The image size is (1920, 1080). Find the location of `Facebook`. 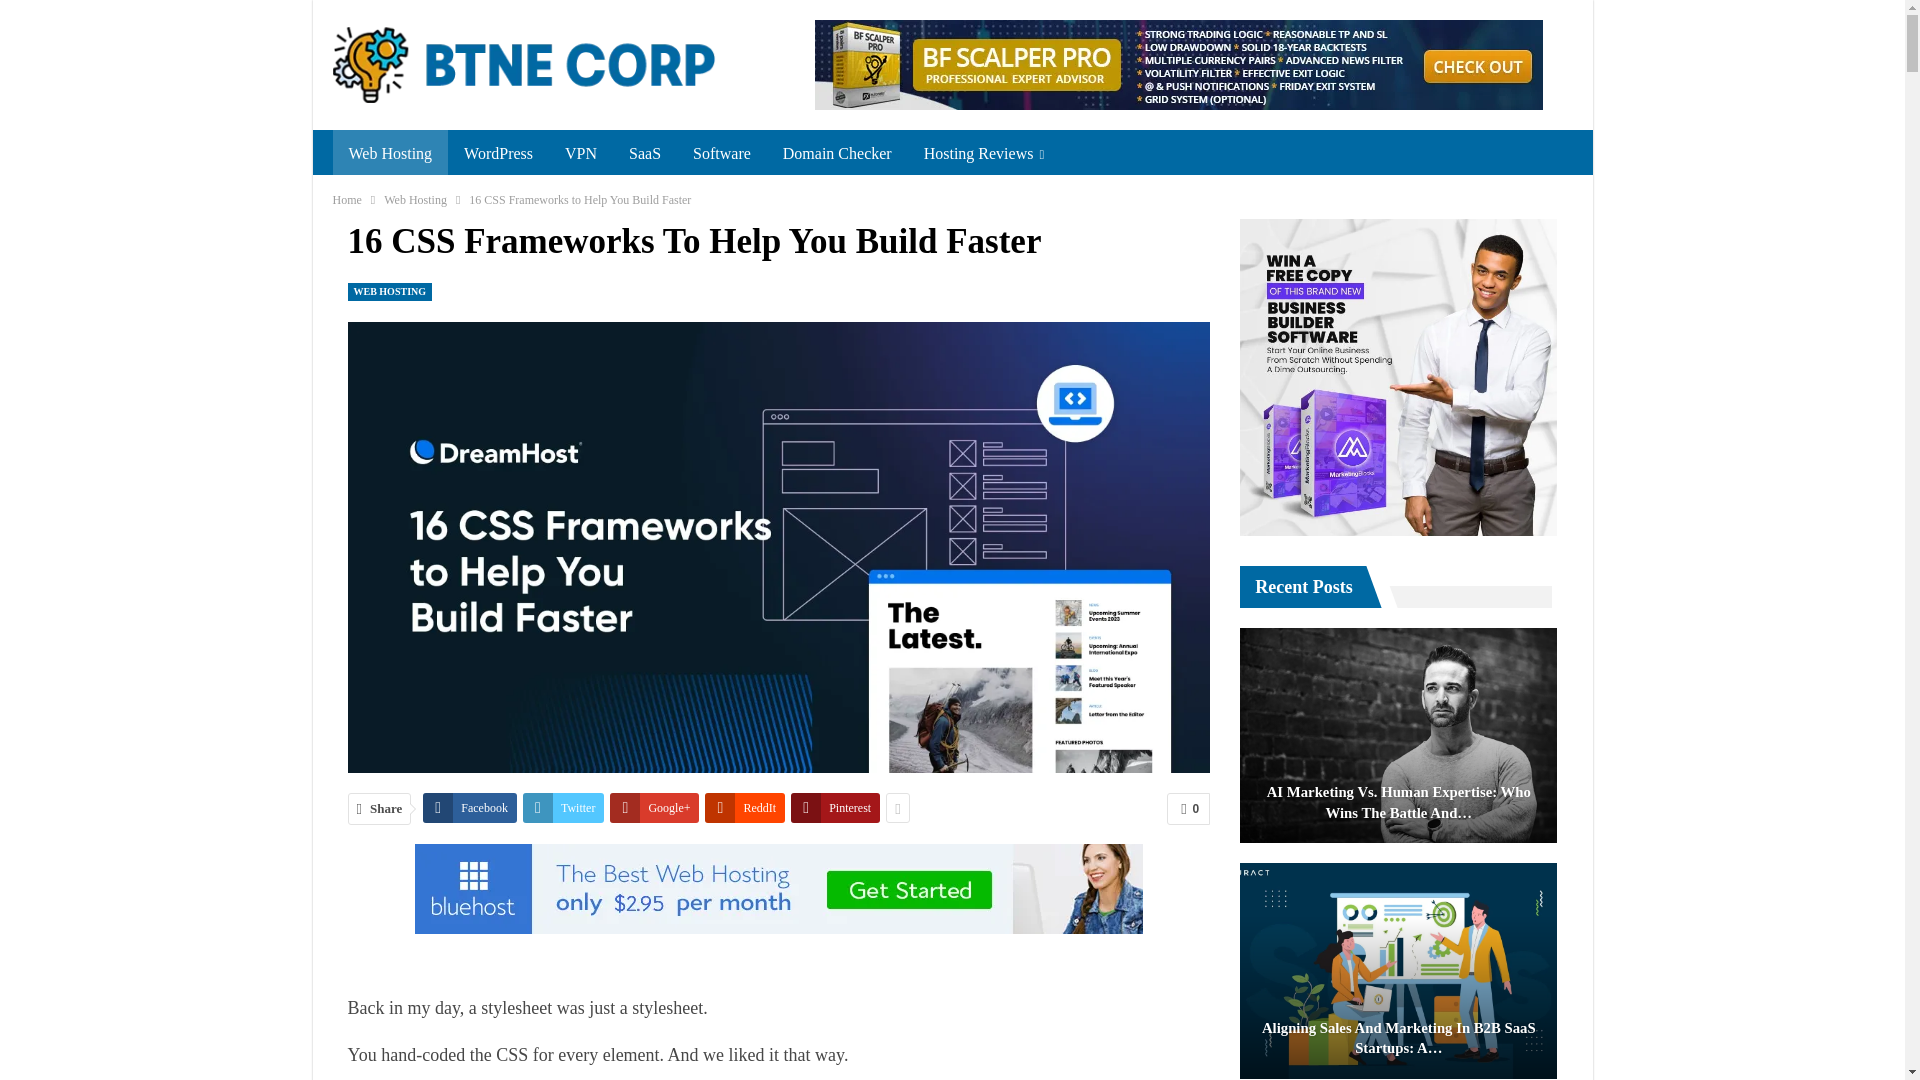

Facebook is located at coordinates (469, 807).